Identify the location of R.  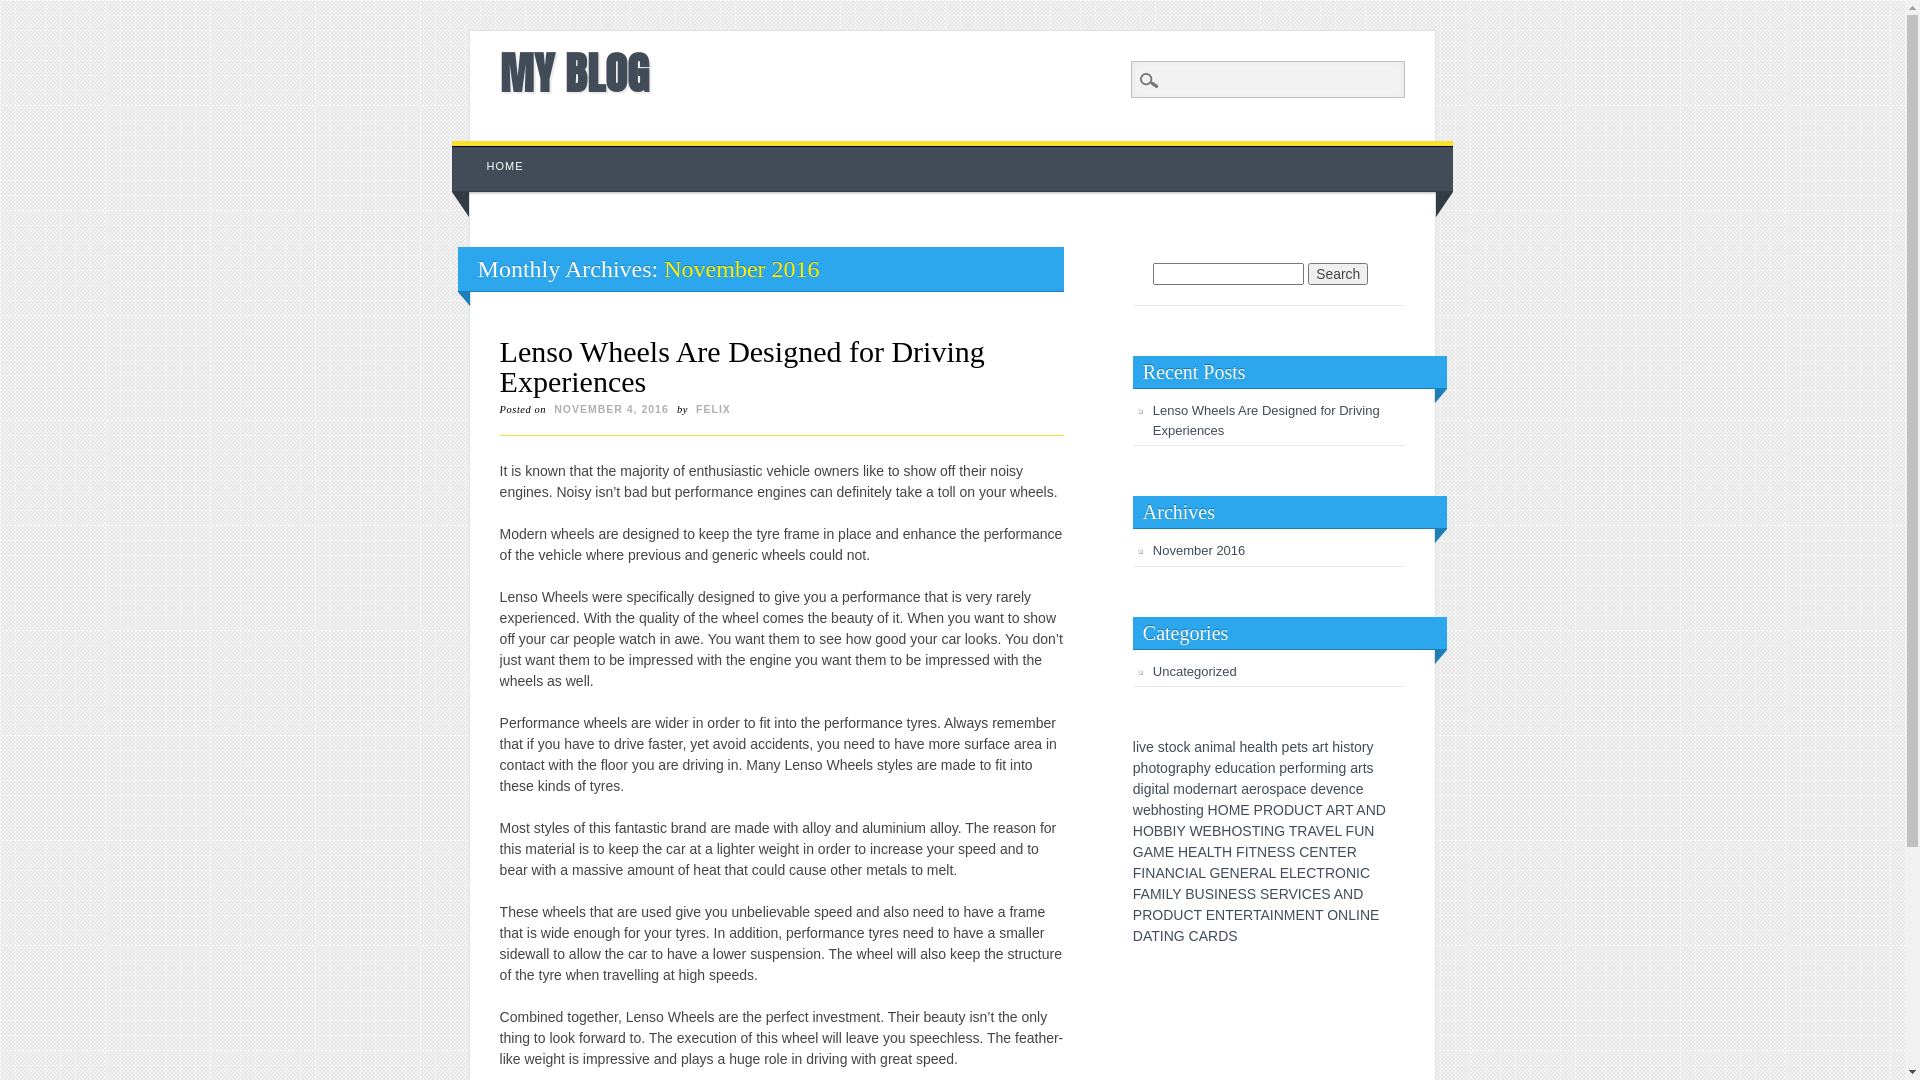
(1268, 810).